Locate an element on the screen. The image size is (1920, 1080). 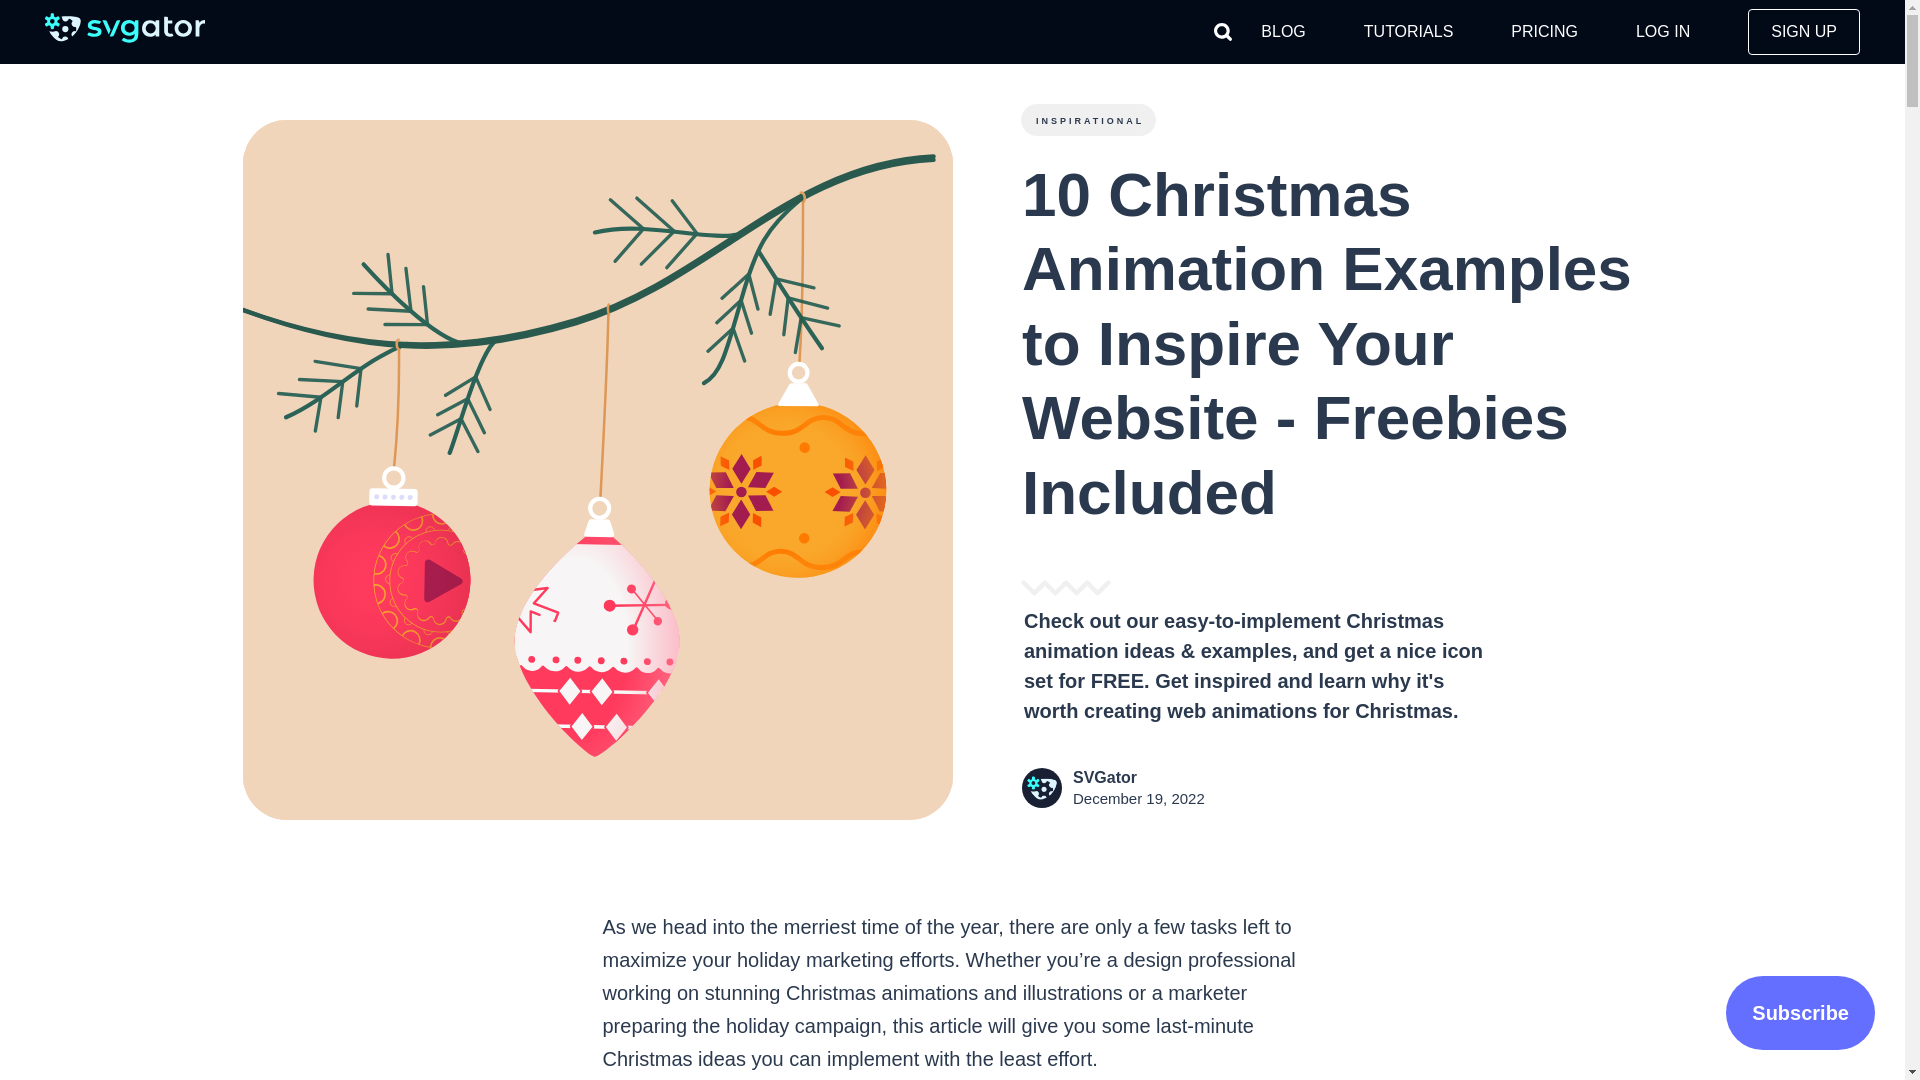
SIGN UP is located at coordinates (1804, 32).